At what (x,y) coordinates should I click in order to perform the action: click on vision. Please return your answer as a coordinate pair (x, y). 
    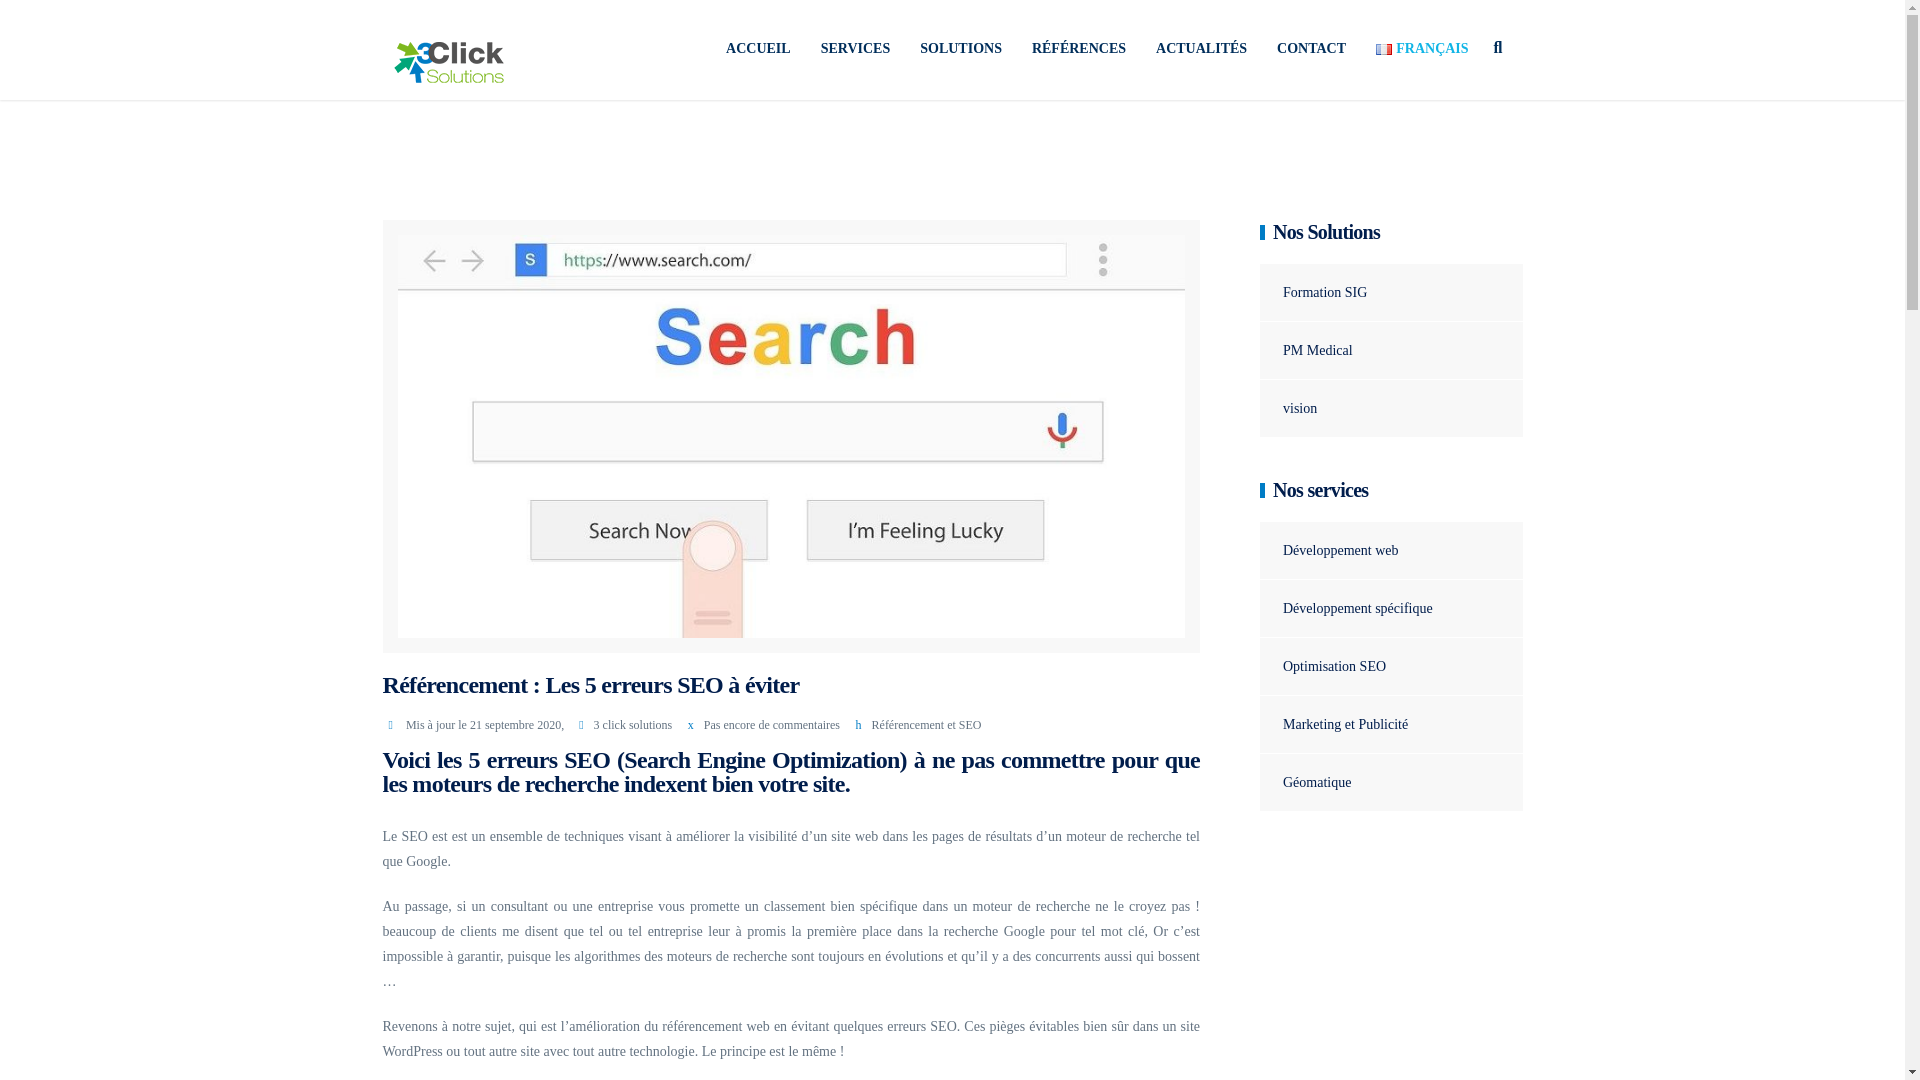
    Looking at the image, I should click on (1288, 408).